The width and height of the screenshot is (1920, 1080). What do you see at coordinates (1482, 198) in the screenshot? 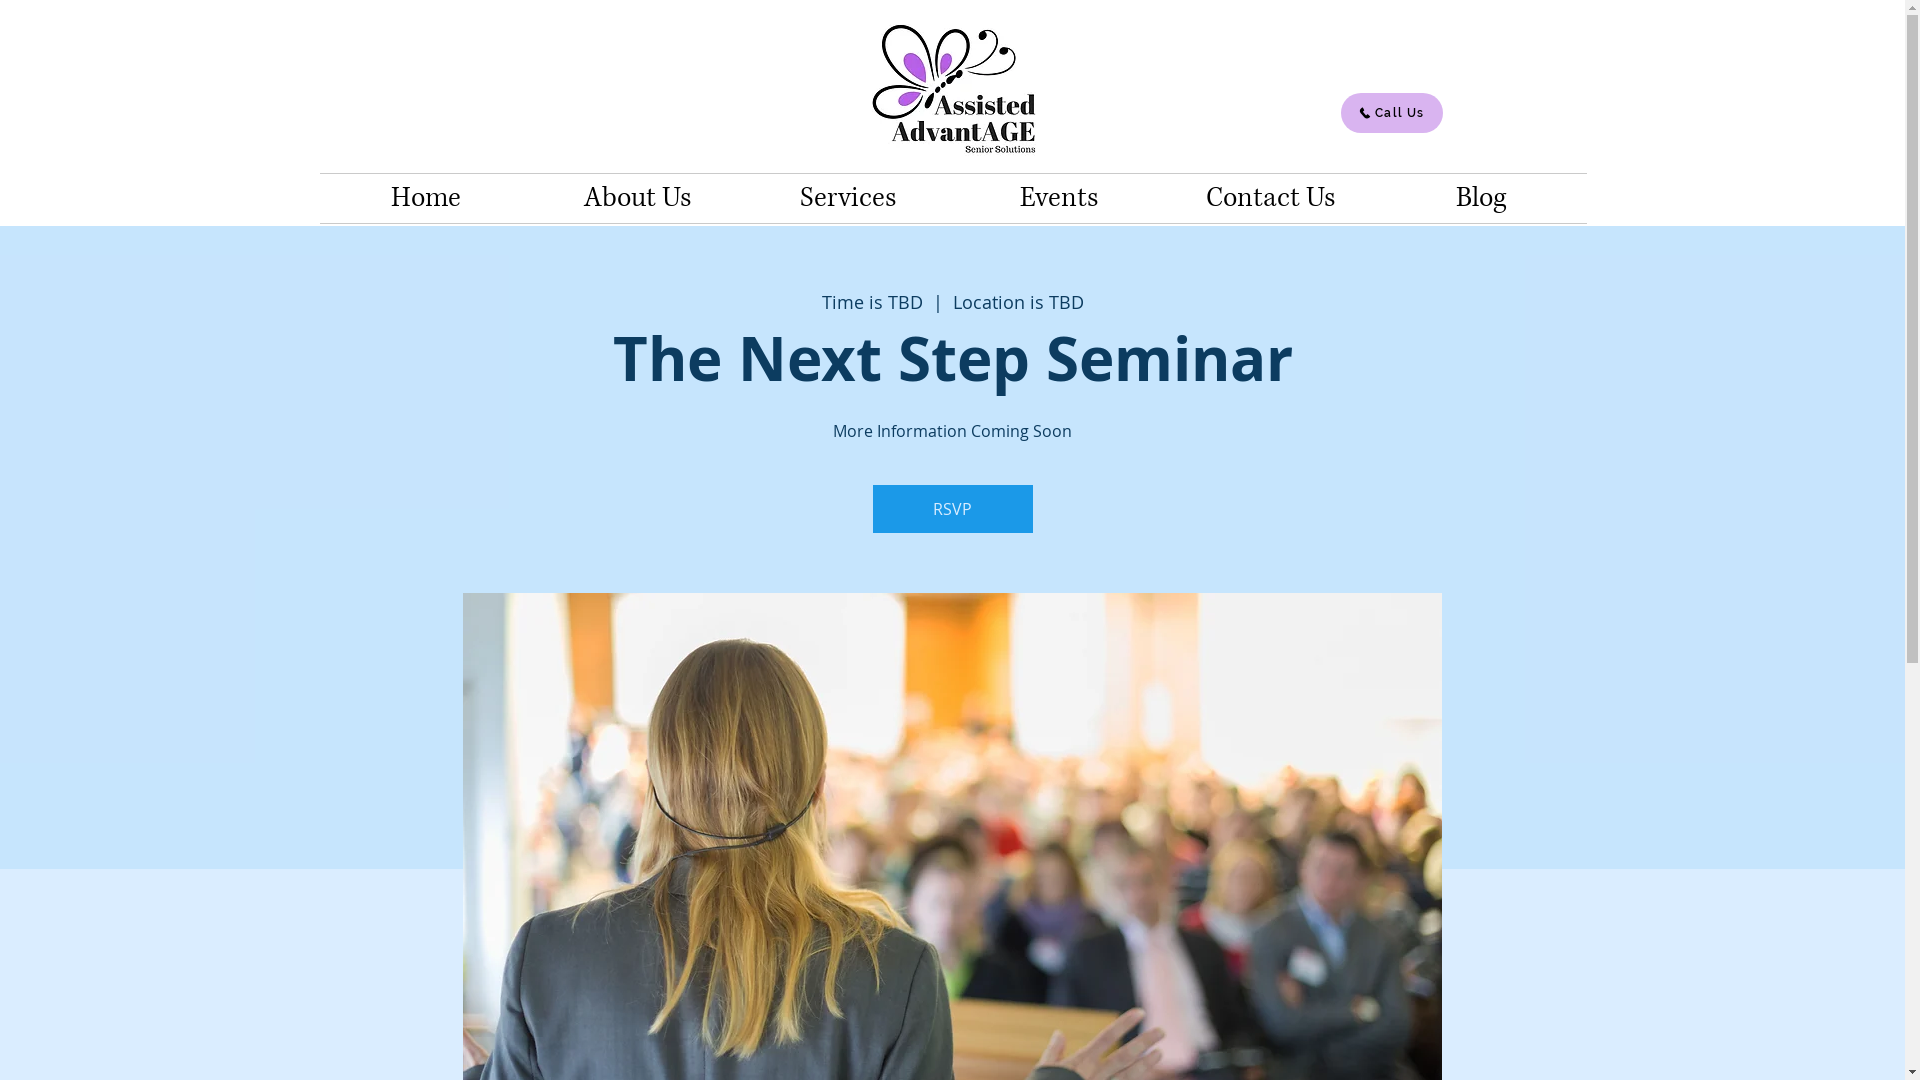
I see `Blog` at bounding box center [1482, 198].